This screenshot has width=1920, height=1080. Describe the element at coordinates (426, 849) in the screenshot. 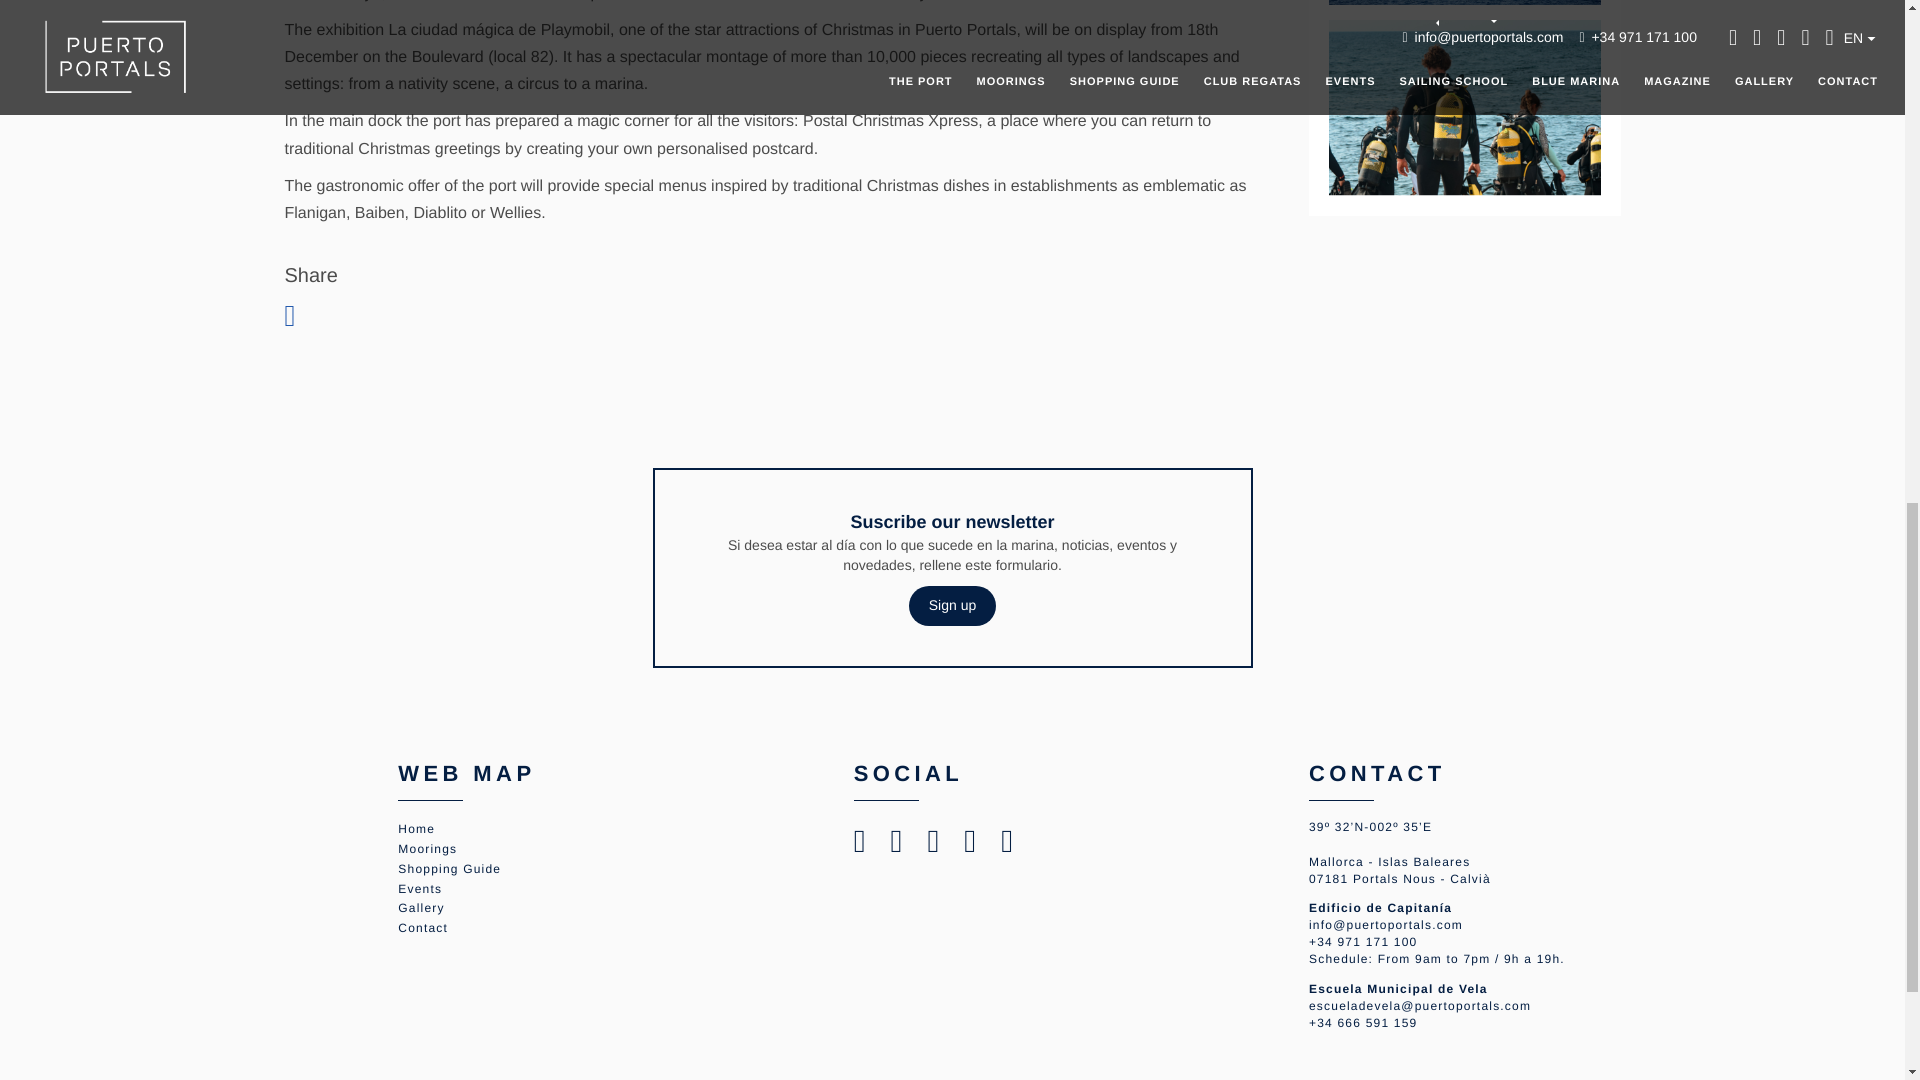

I see `Moorings` at that location.